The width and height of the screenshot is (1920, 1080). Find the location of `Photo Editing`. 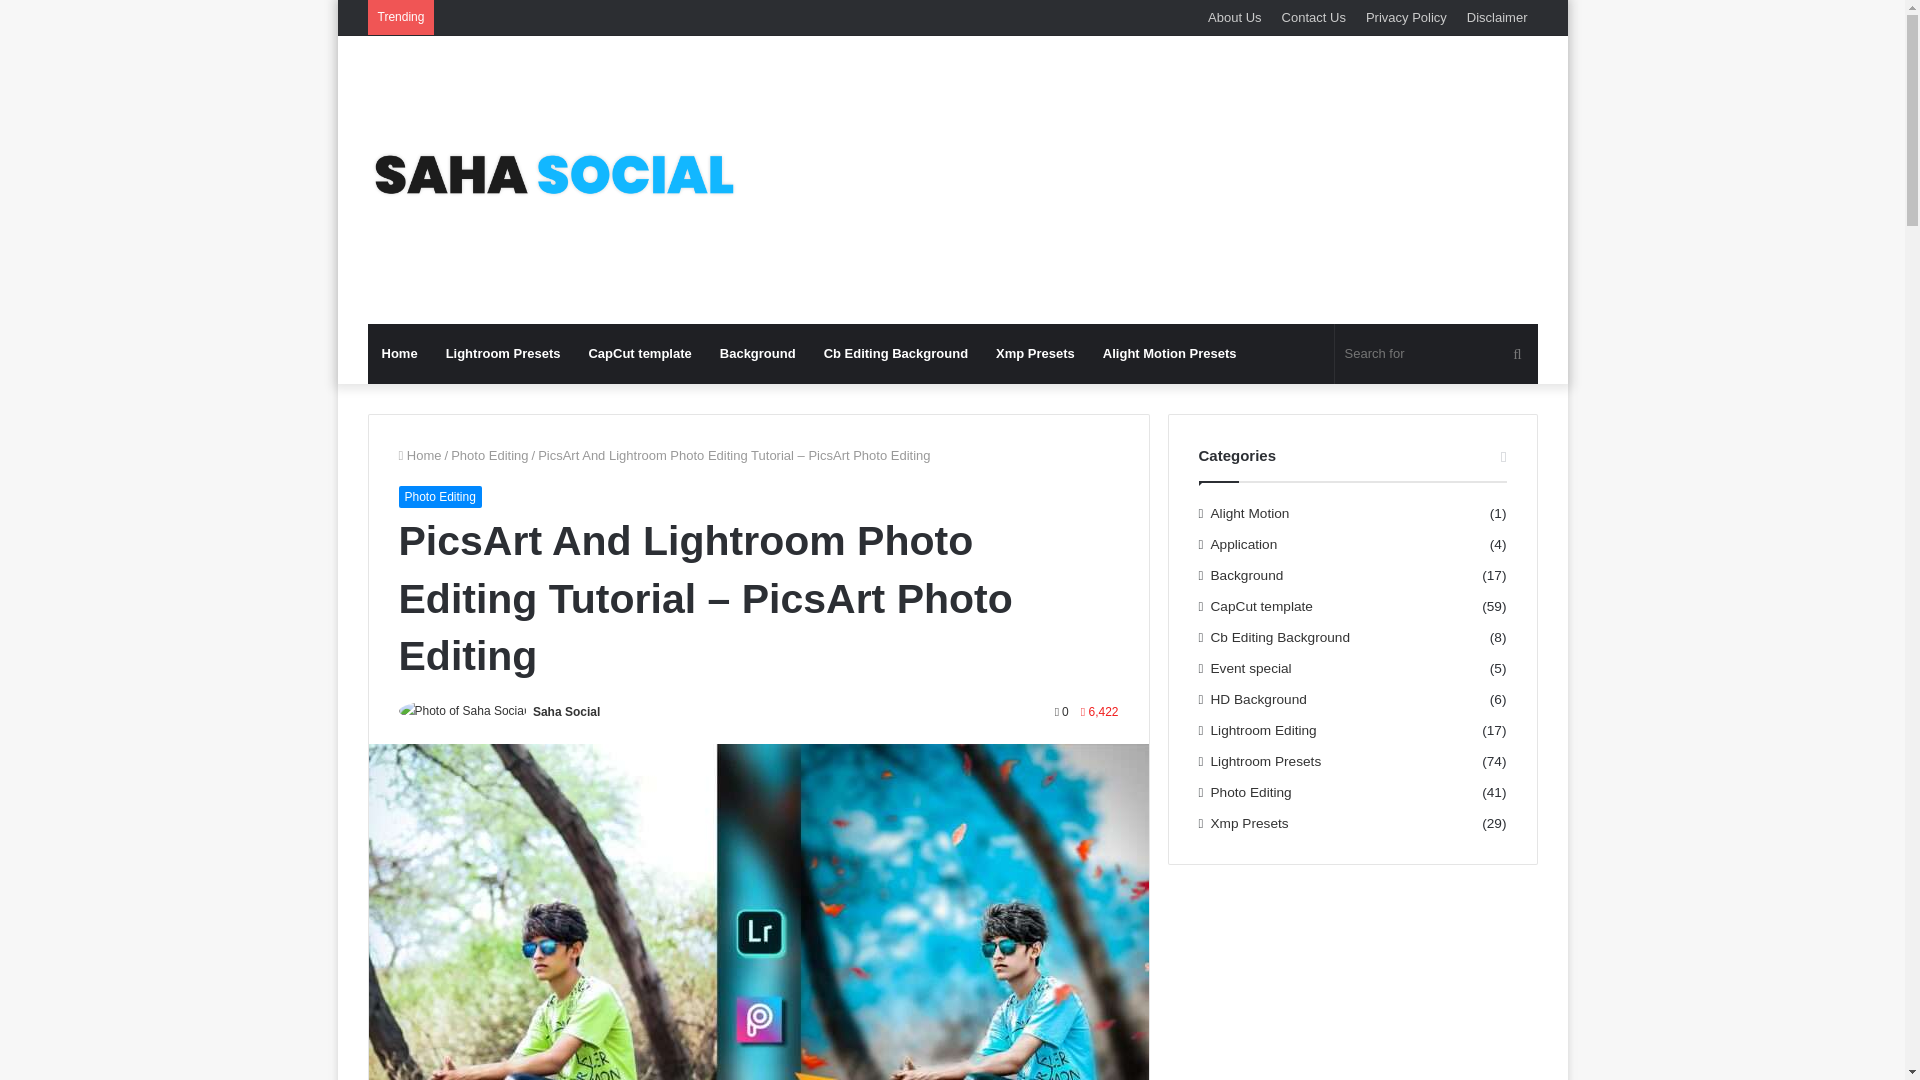

Photo Editing is located at coordinates (439, 496).